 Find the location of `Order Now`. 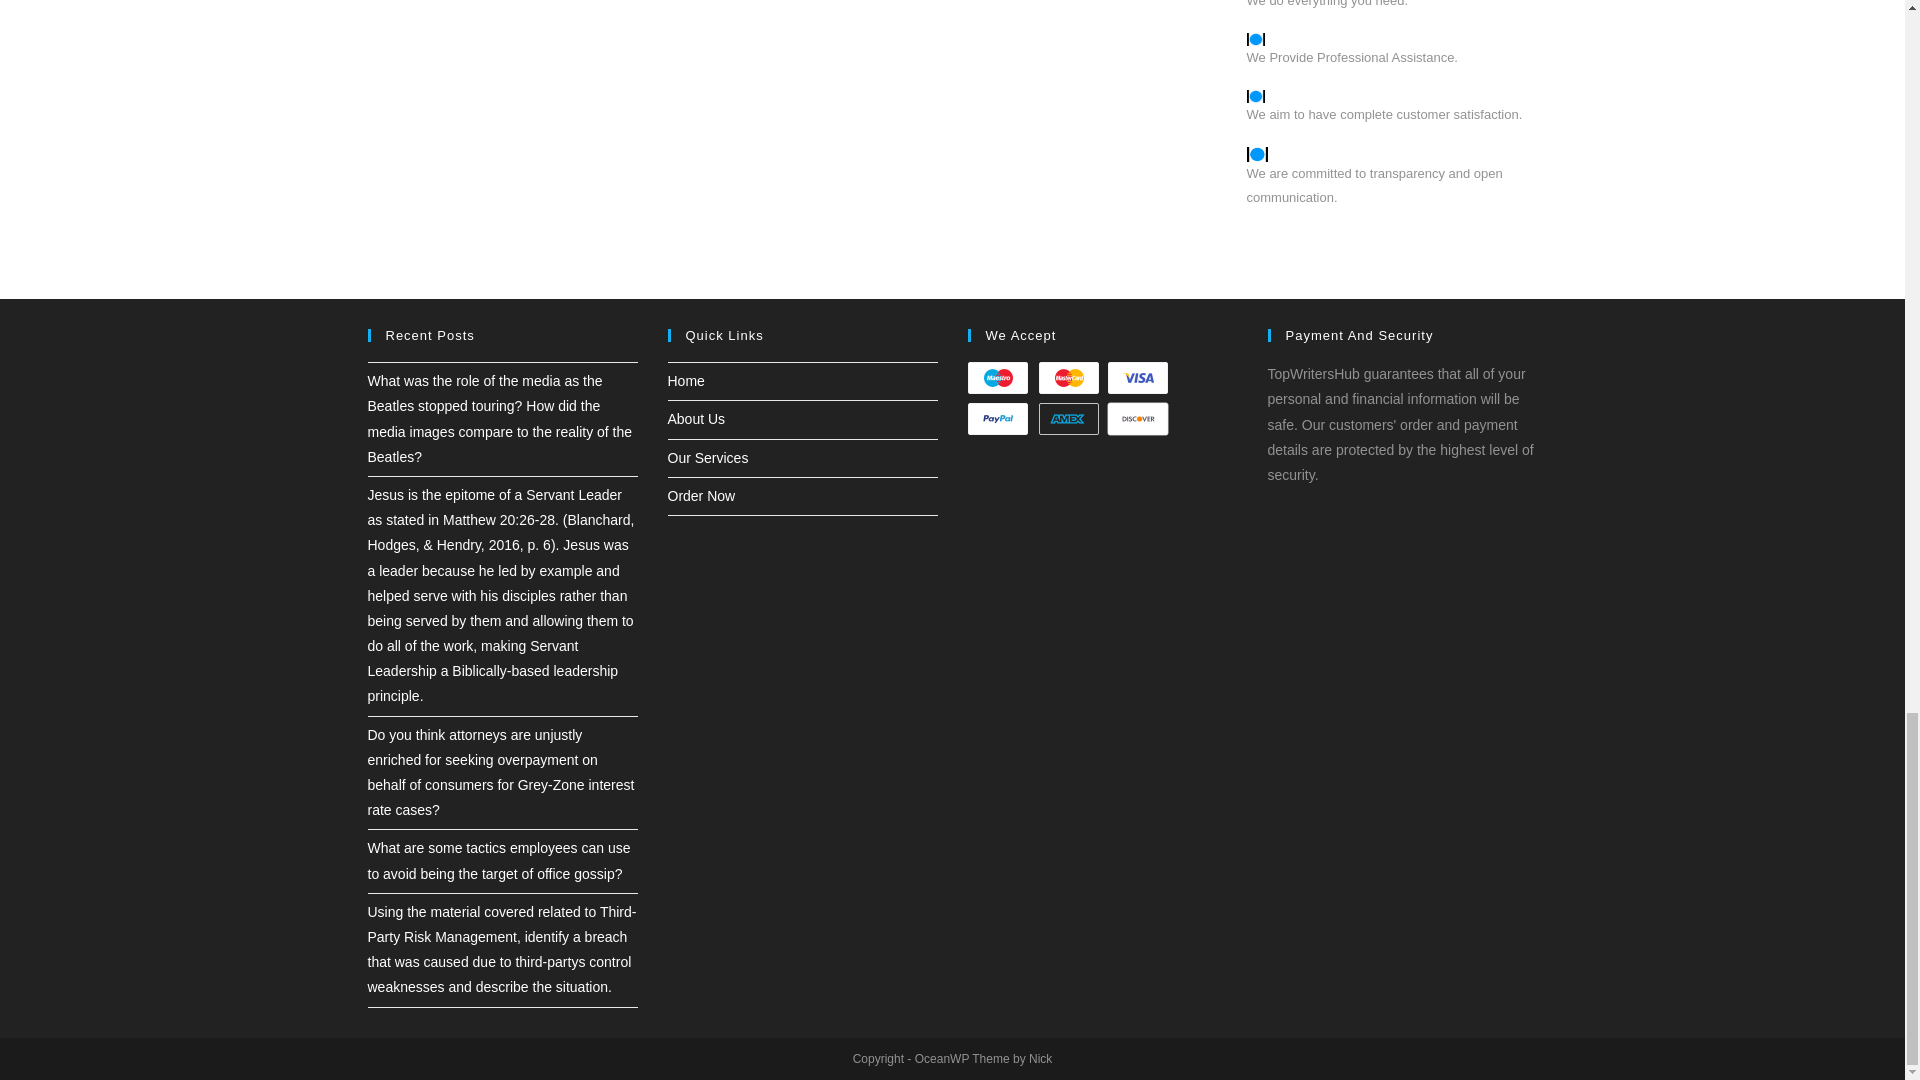

Order Now is located at coordinates (702, 496).